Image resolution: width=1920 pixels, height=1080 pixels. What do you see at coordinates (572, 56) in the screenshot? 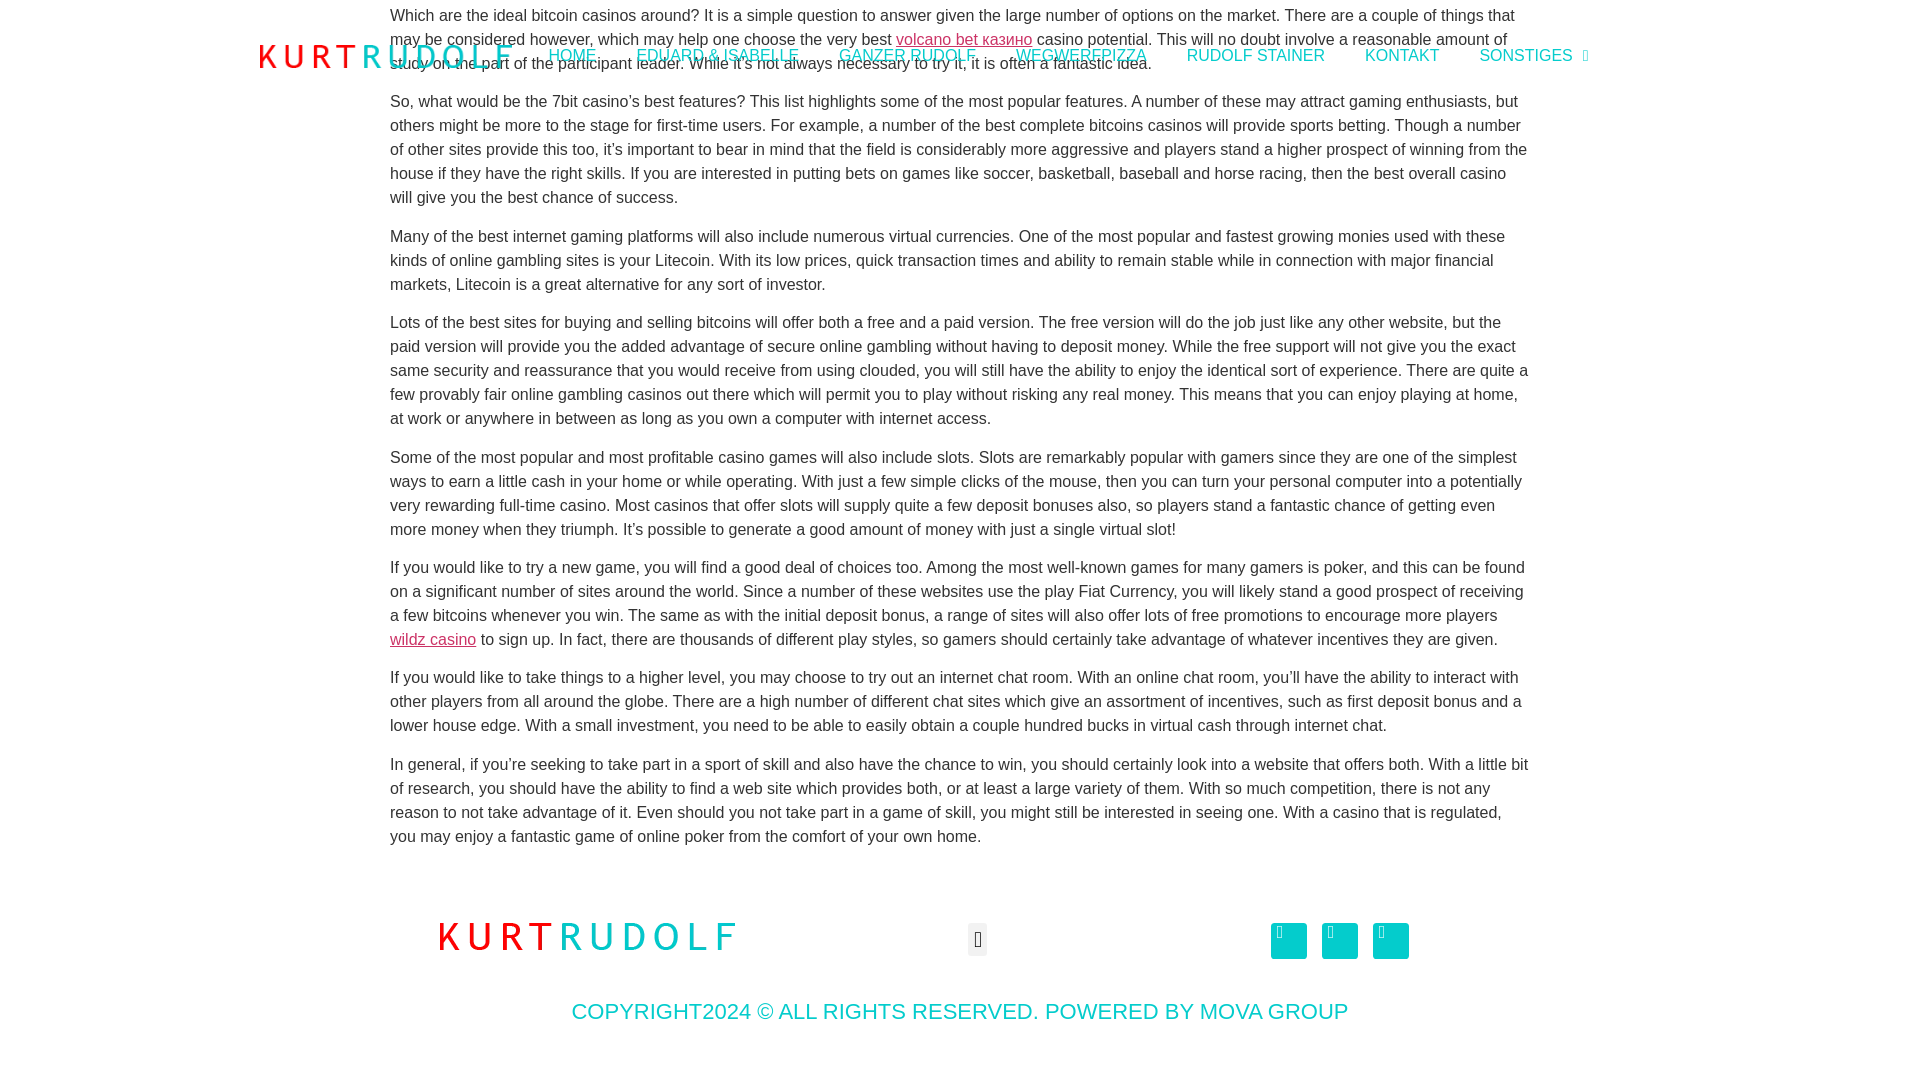
I see `HOME` at bounding box center [572, 56].